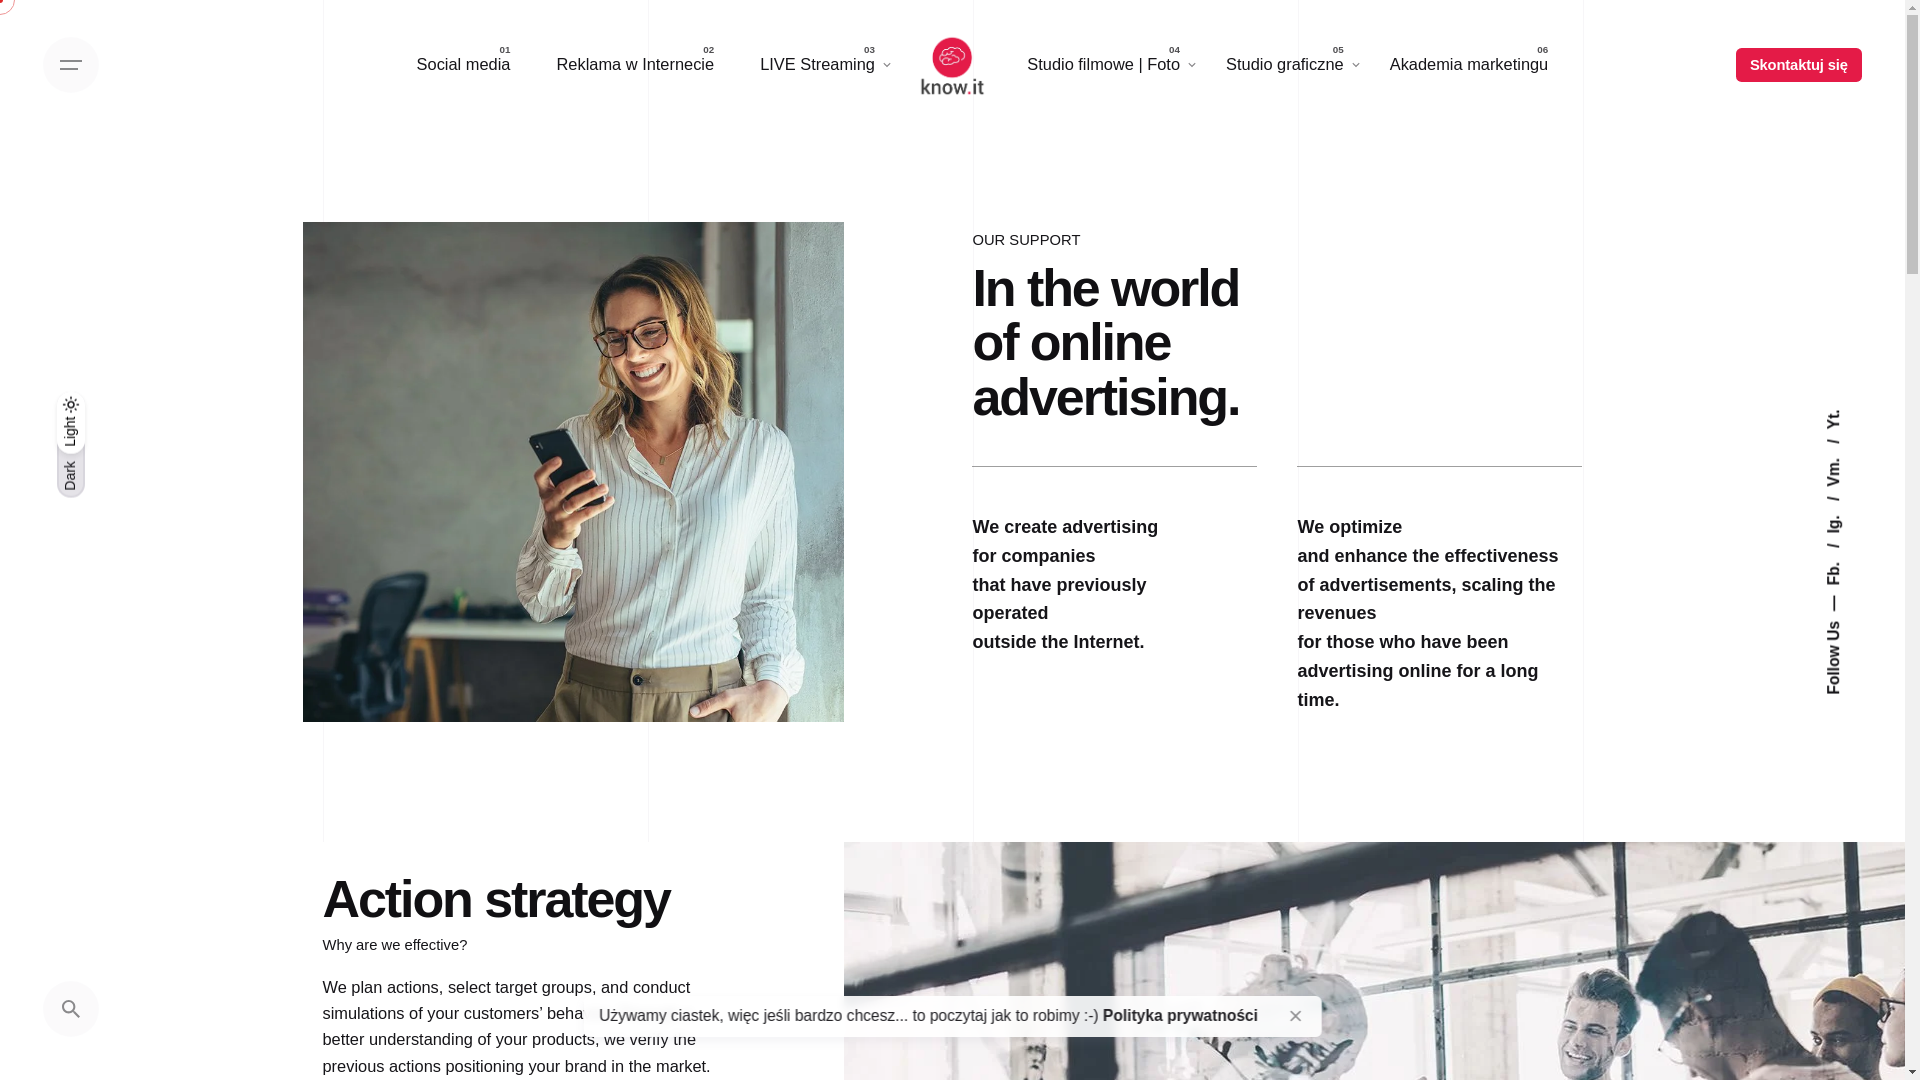  What do you see at coordinates (818, 65) in the screenshot?
I see `LIVE Streaming` at bounding box center [818, 65].